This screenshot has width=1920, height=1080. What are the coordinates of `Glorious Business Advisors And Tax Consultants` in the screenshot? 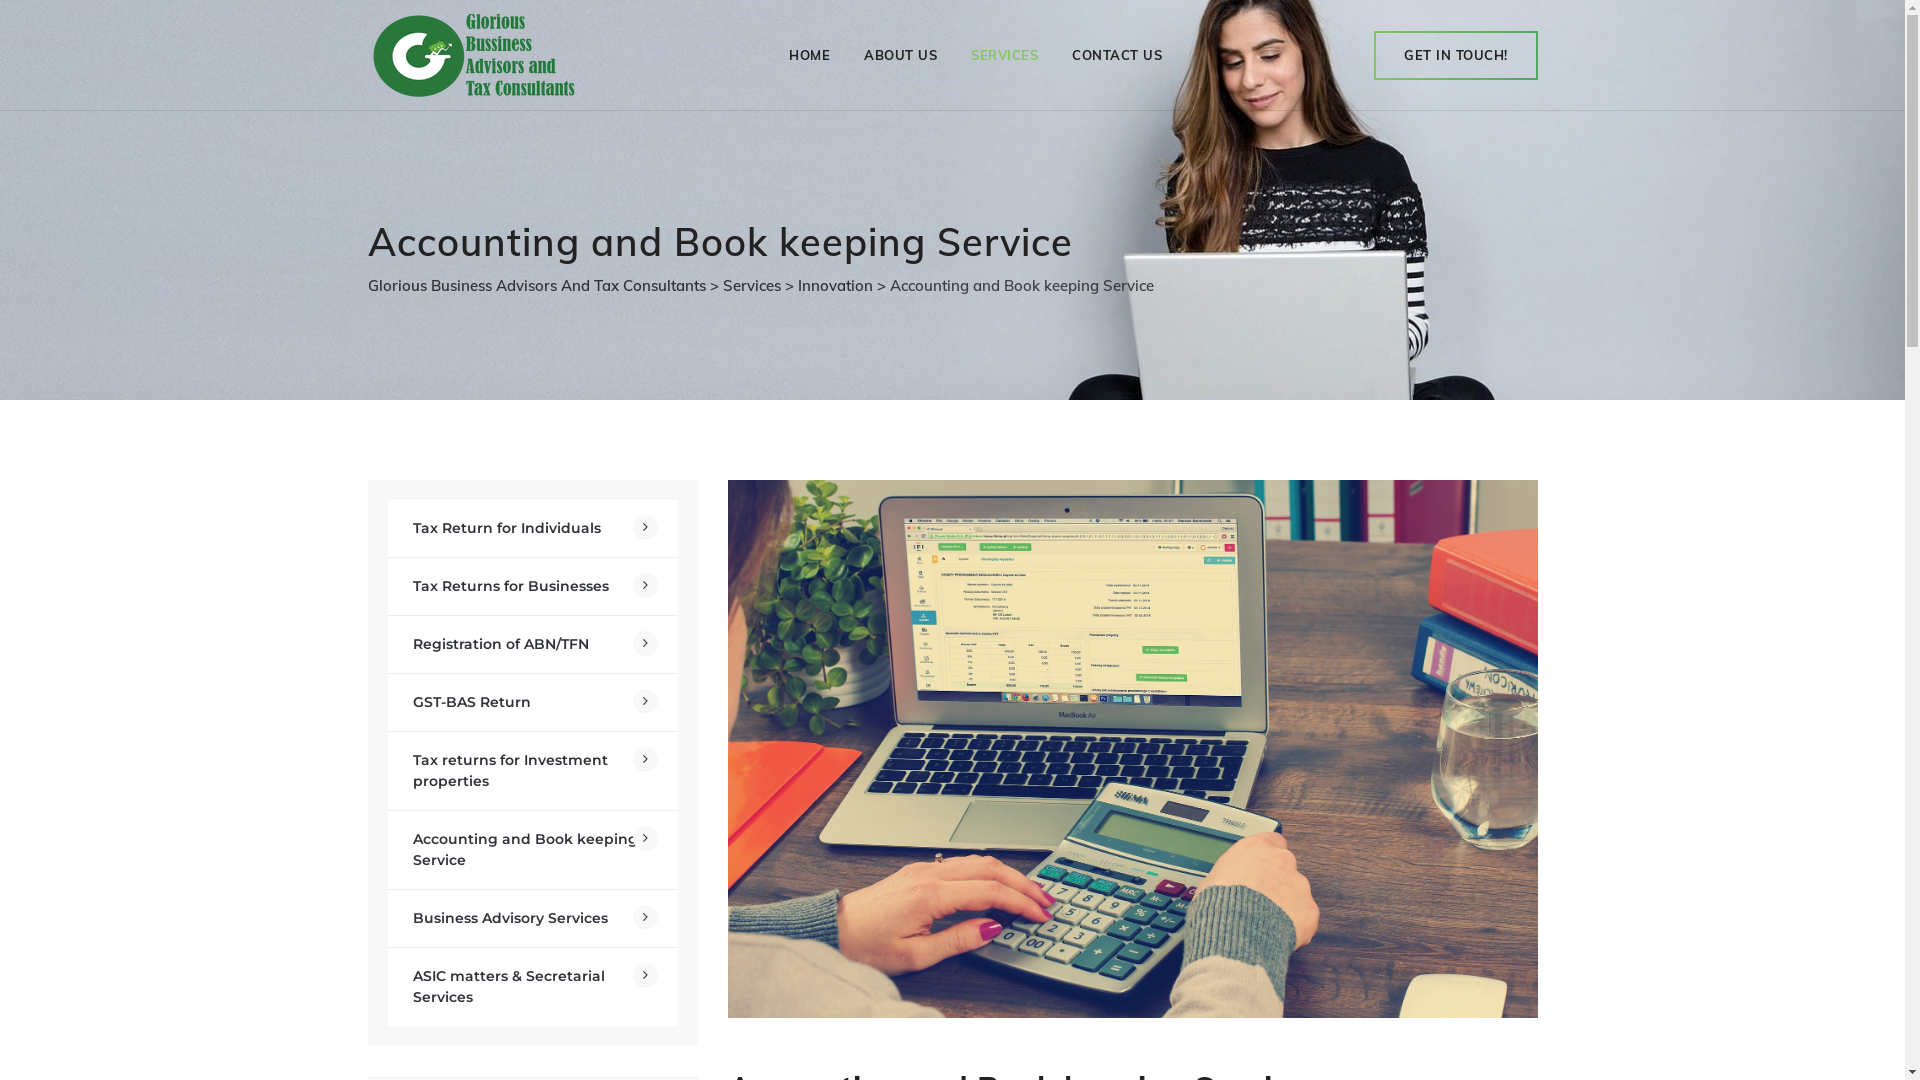 It's located at (473, 55).